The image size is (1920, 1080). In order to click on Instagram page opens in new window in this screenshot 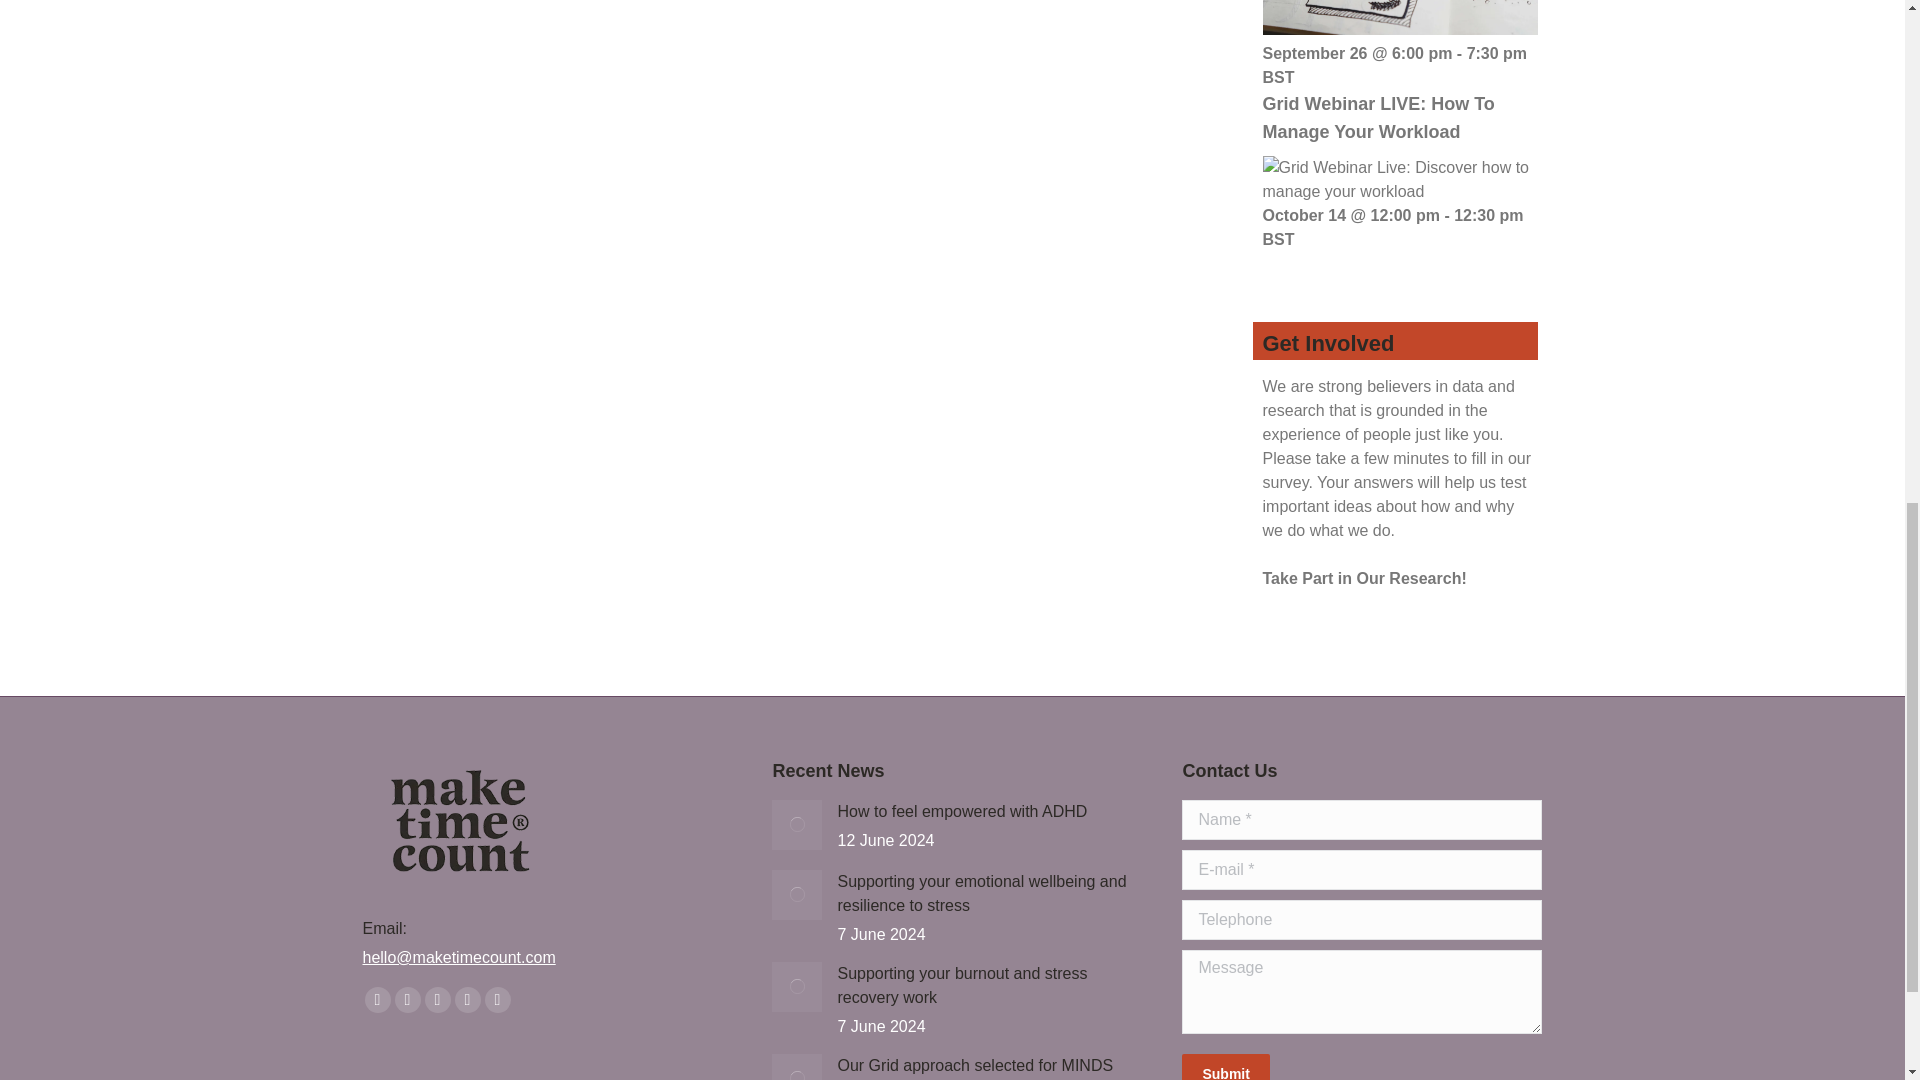, I will do `click(496, 1000)`.